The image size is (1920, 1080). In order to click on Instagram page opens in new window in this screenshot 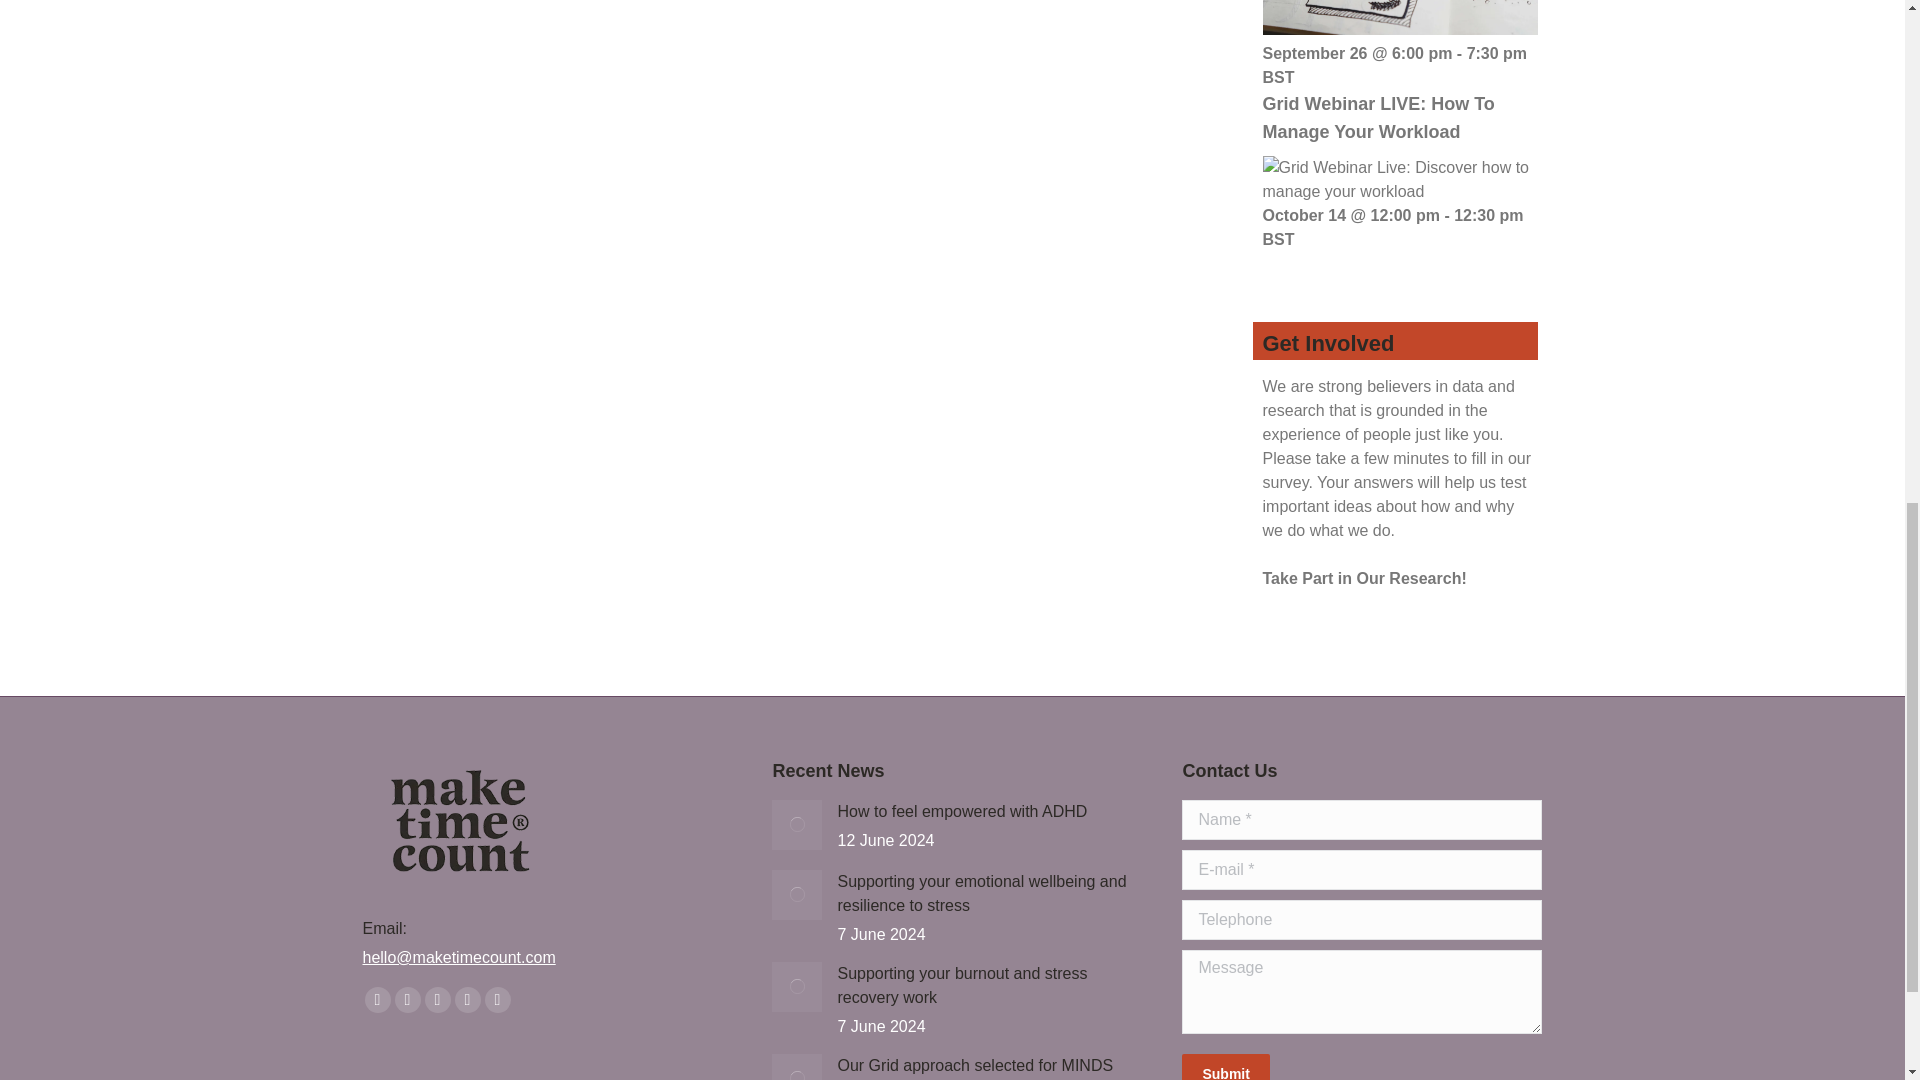, I will do `click(496, 1000)`.